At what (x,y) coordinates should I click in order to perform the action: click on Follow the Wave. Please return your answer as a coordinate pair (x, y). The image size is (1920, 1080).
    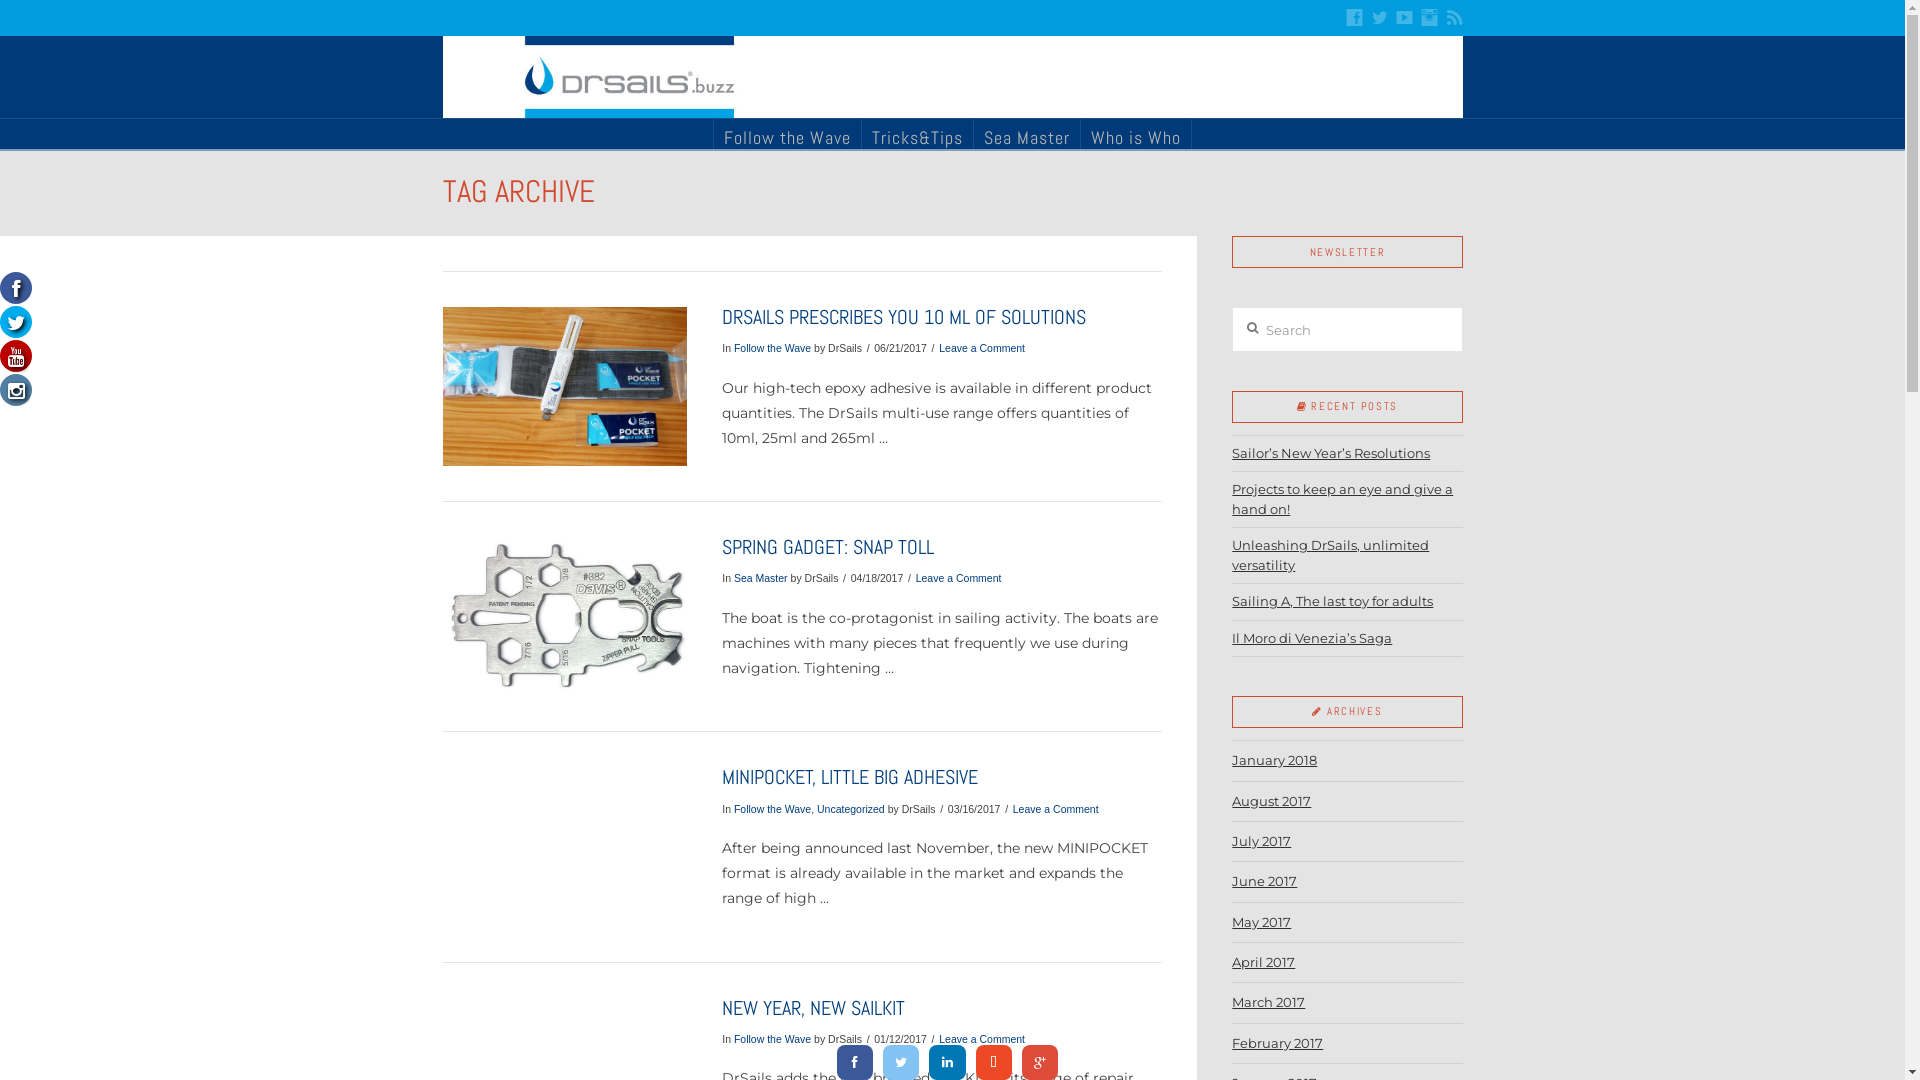
    Looking at the image, I should click on (787, 134).